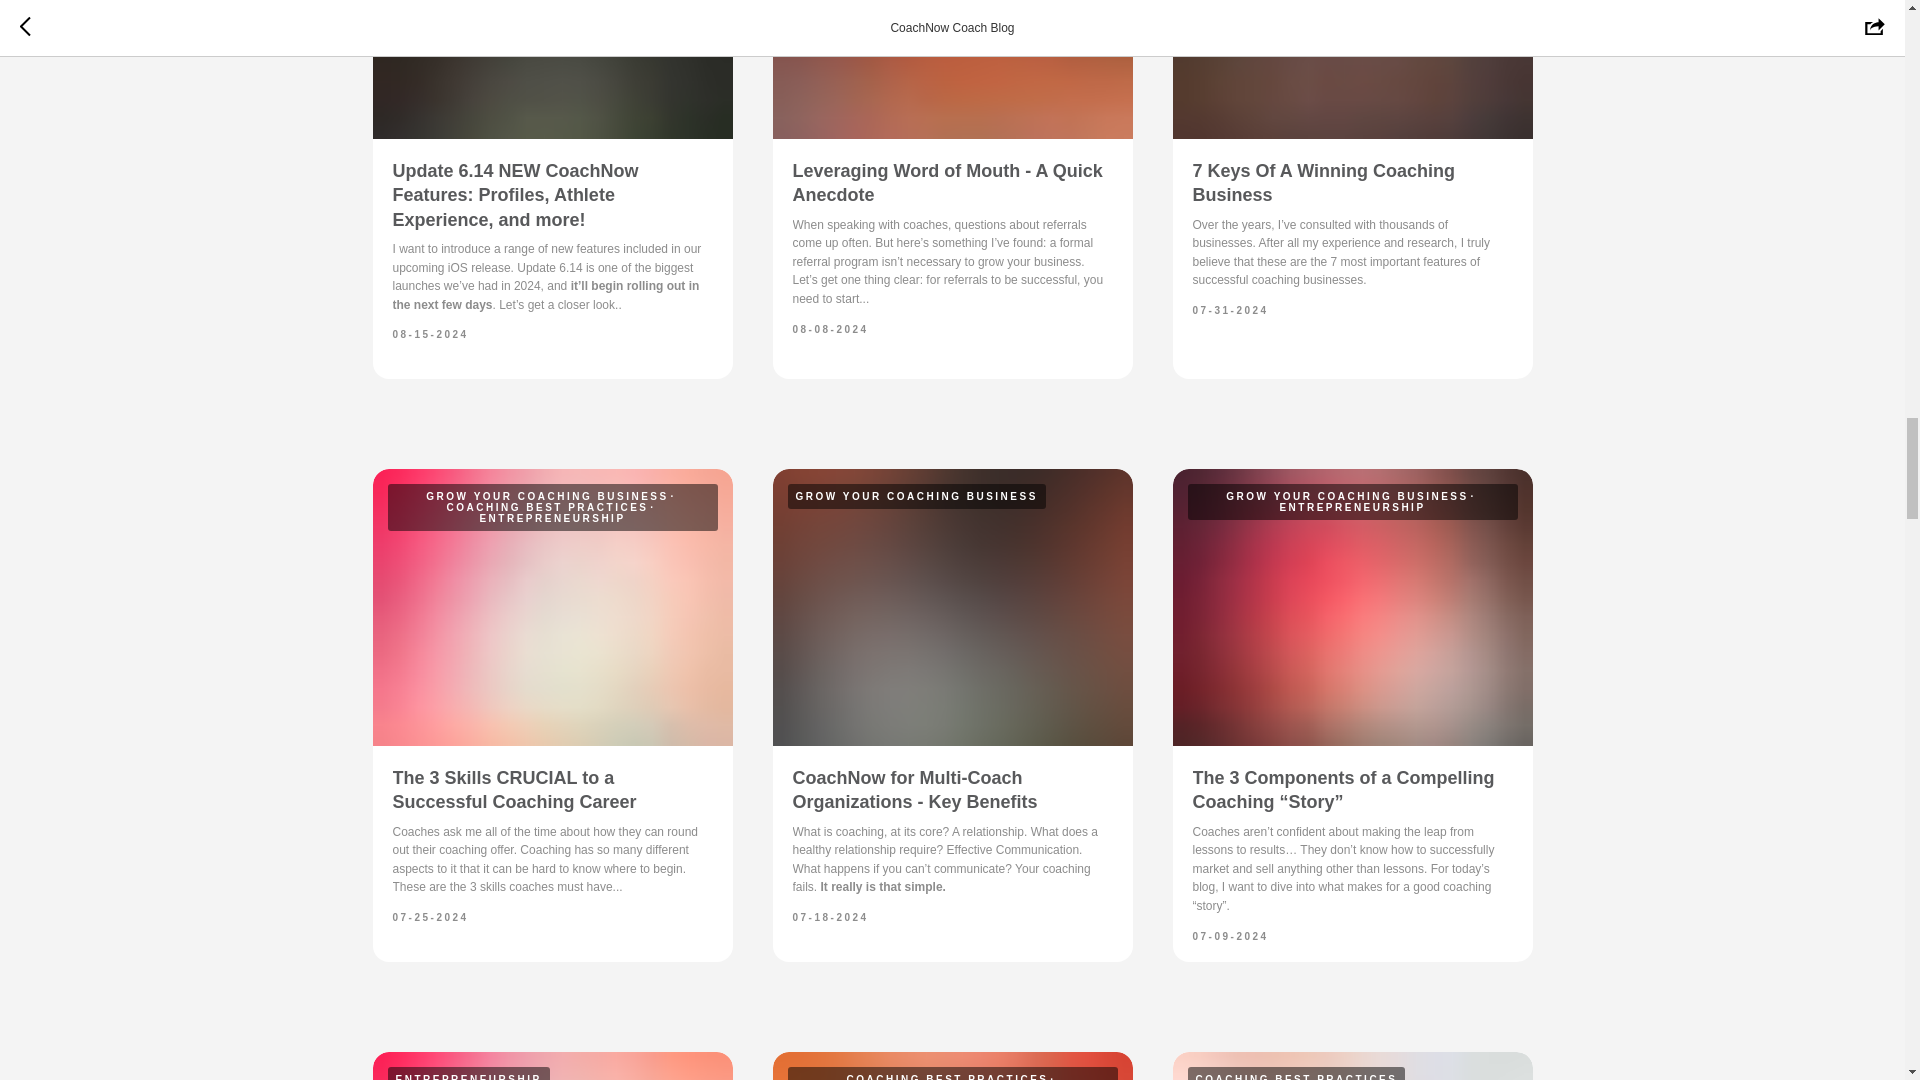 This screenshot has width=1920, height=1080. I want to click on 7 Keys Of A Winning Coaching Business, so click(1324, 182).